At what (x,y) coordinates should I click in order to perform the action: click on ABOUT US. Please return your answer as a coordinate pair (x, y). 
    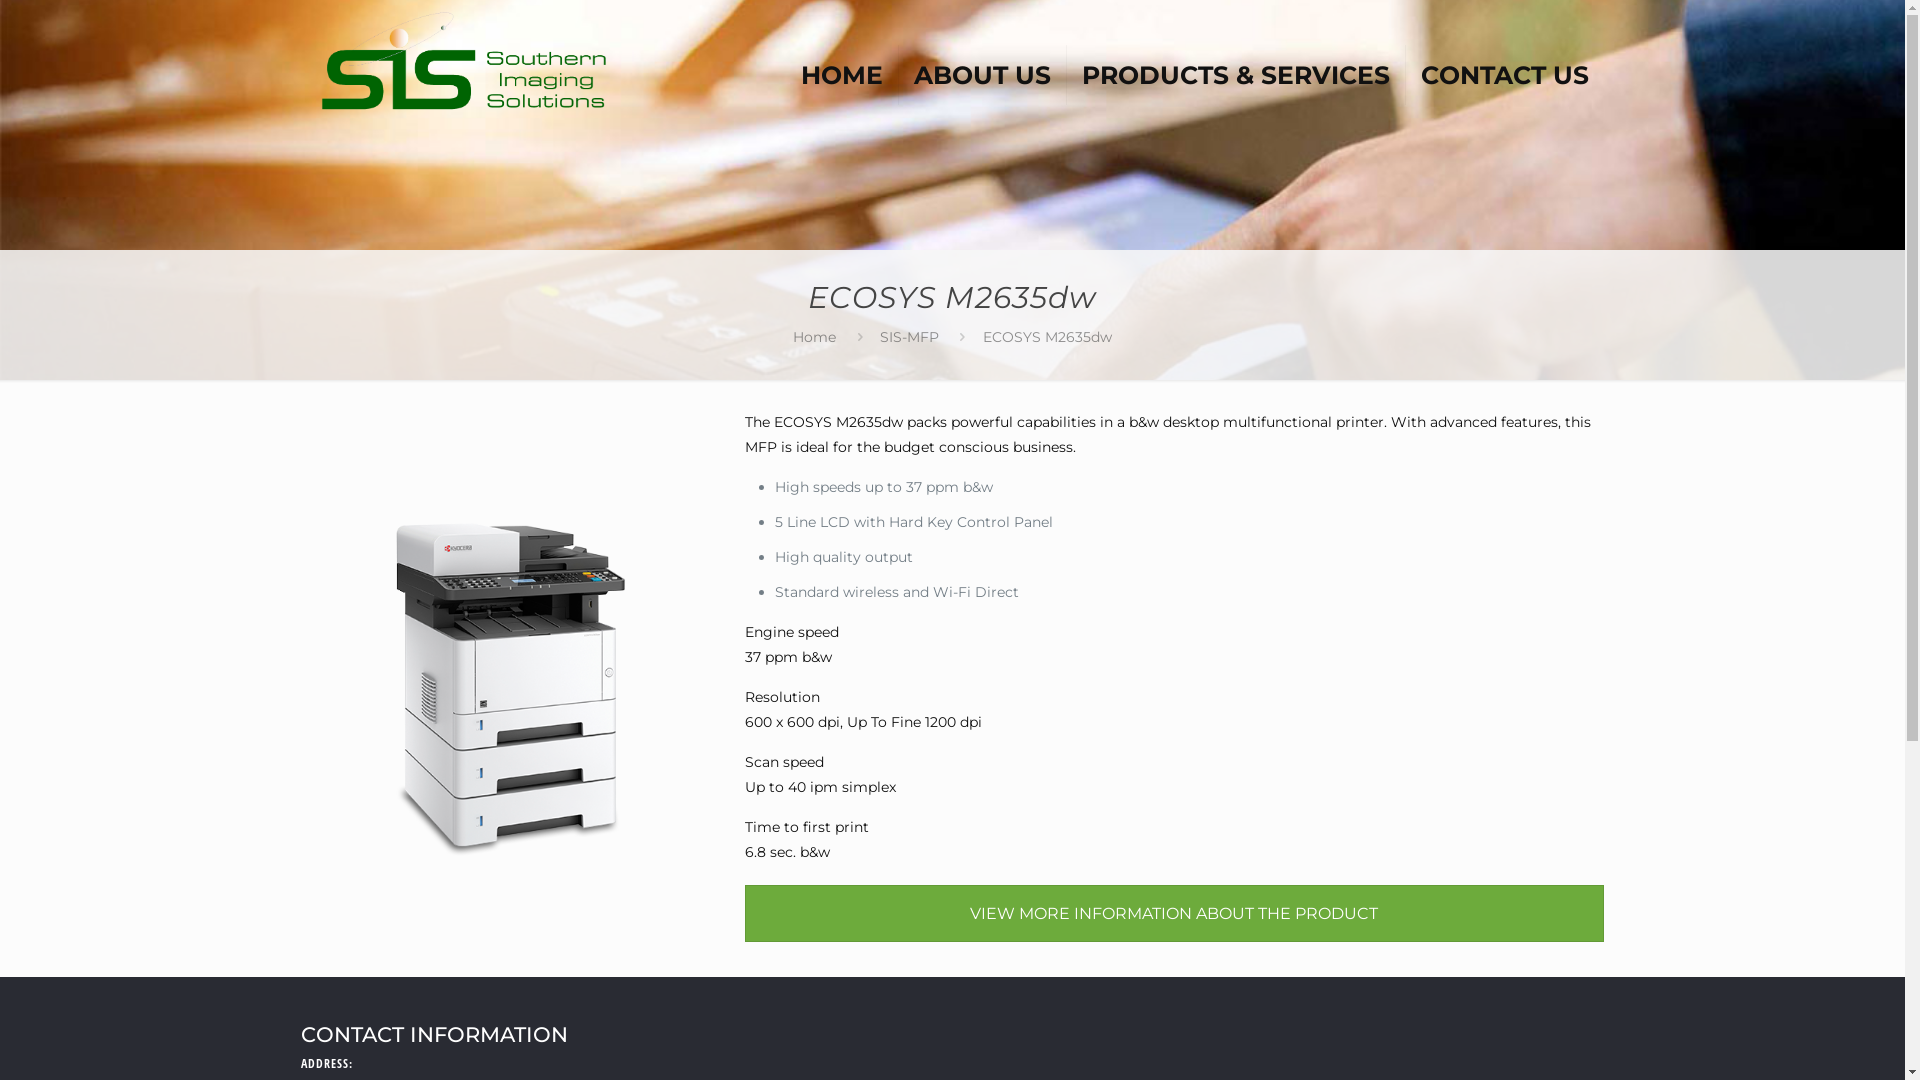
    Looking at the image, I should click on (983, 55).